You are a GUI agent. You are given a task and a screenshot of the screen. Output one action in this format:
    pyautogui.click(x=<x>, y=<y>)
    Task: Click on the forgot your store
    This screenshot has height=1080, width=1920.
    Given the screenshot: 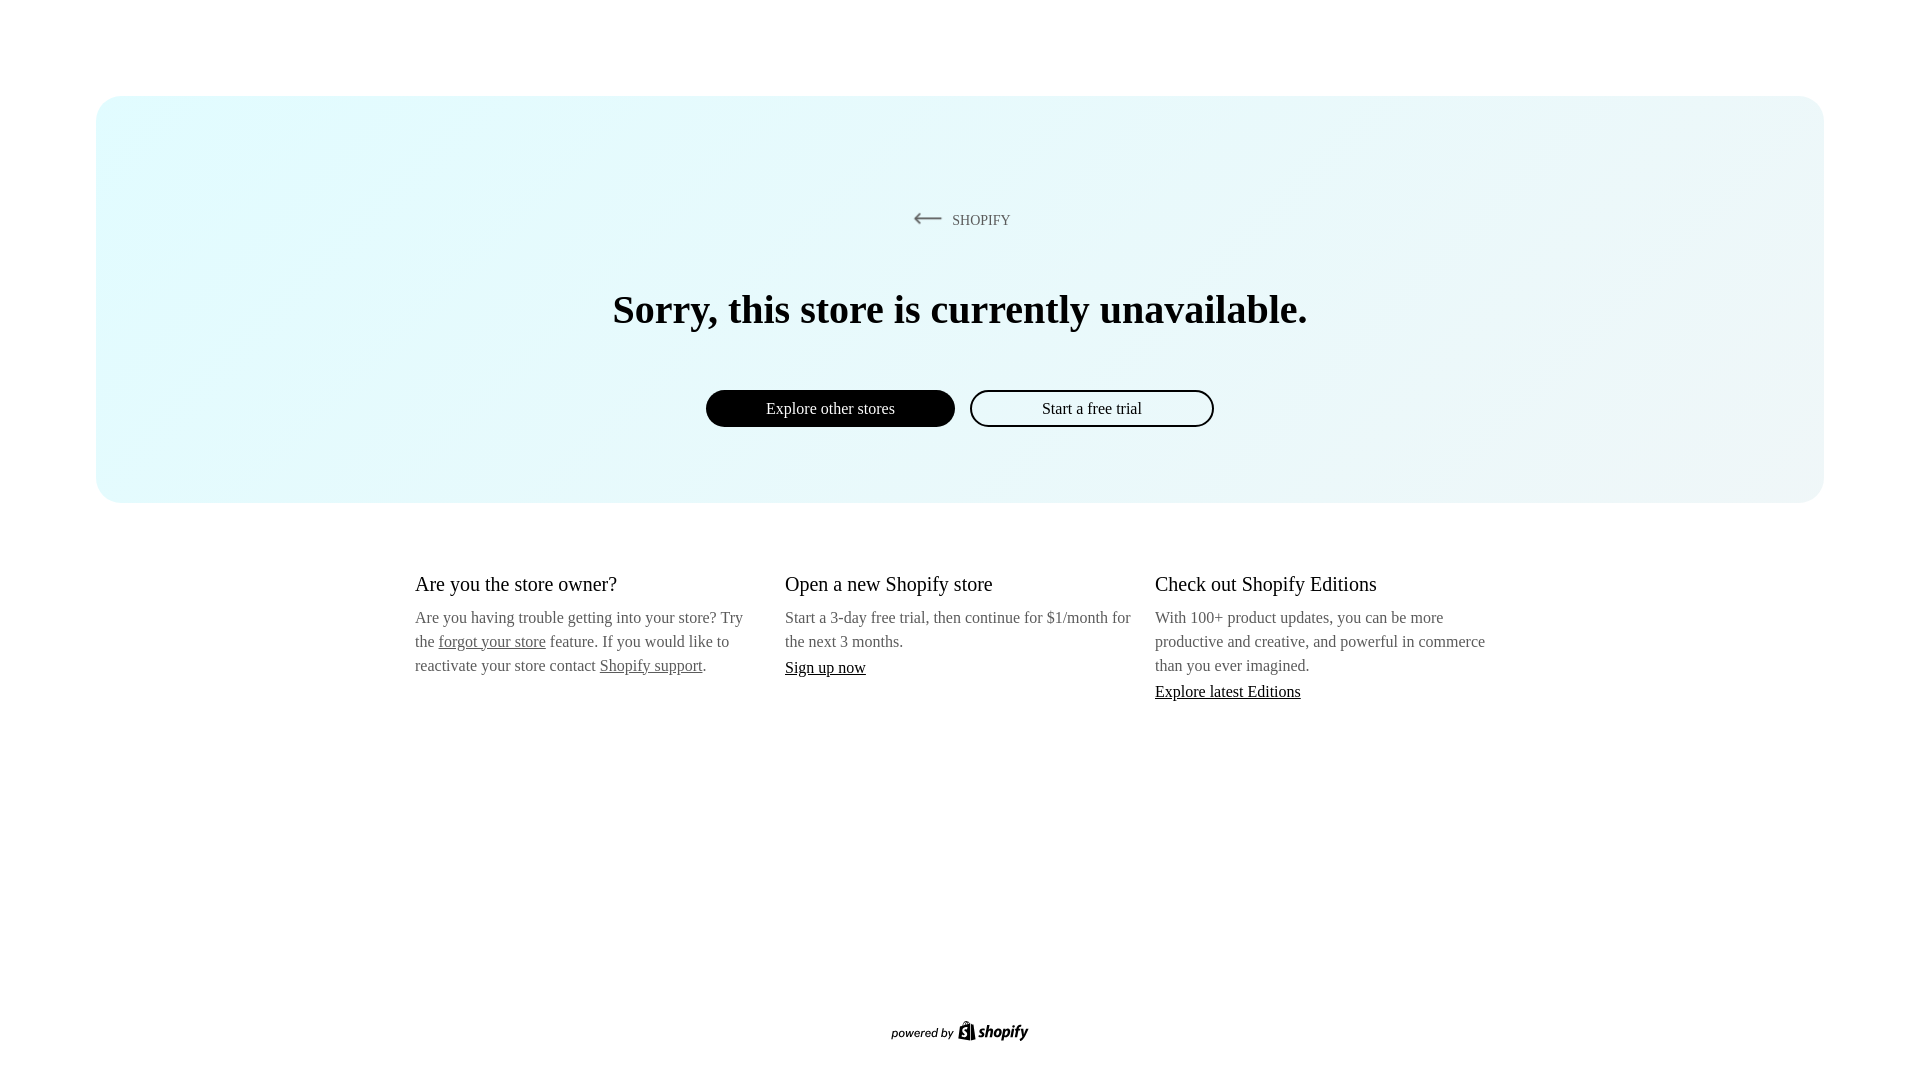 What is the action you would take?
    pyautogui.click(x=492, y=641)
    